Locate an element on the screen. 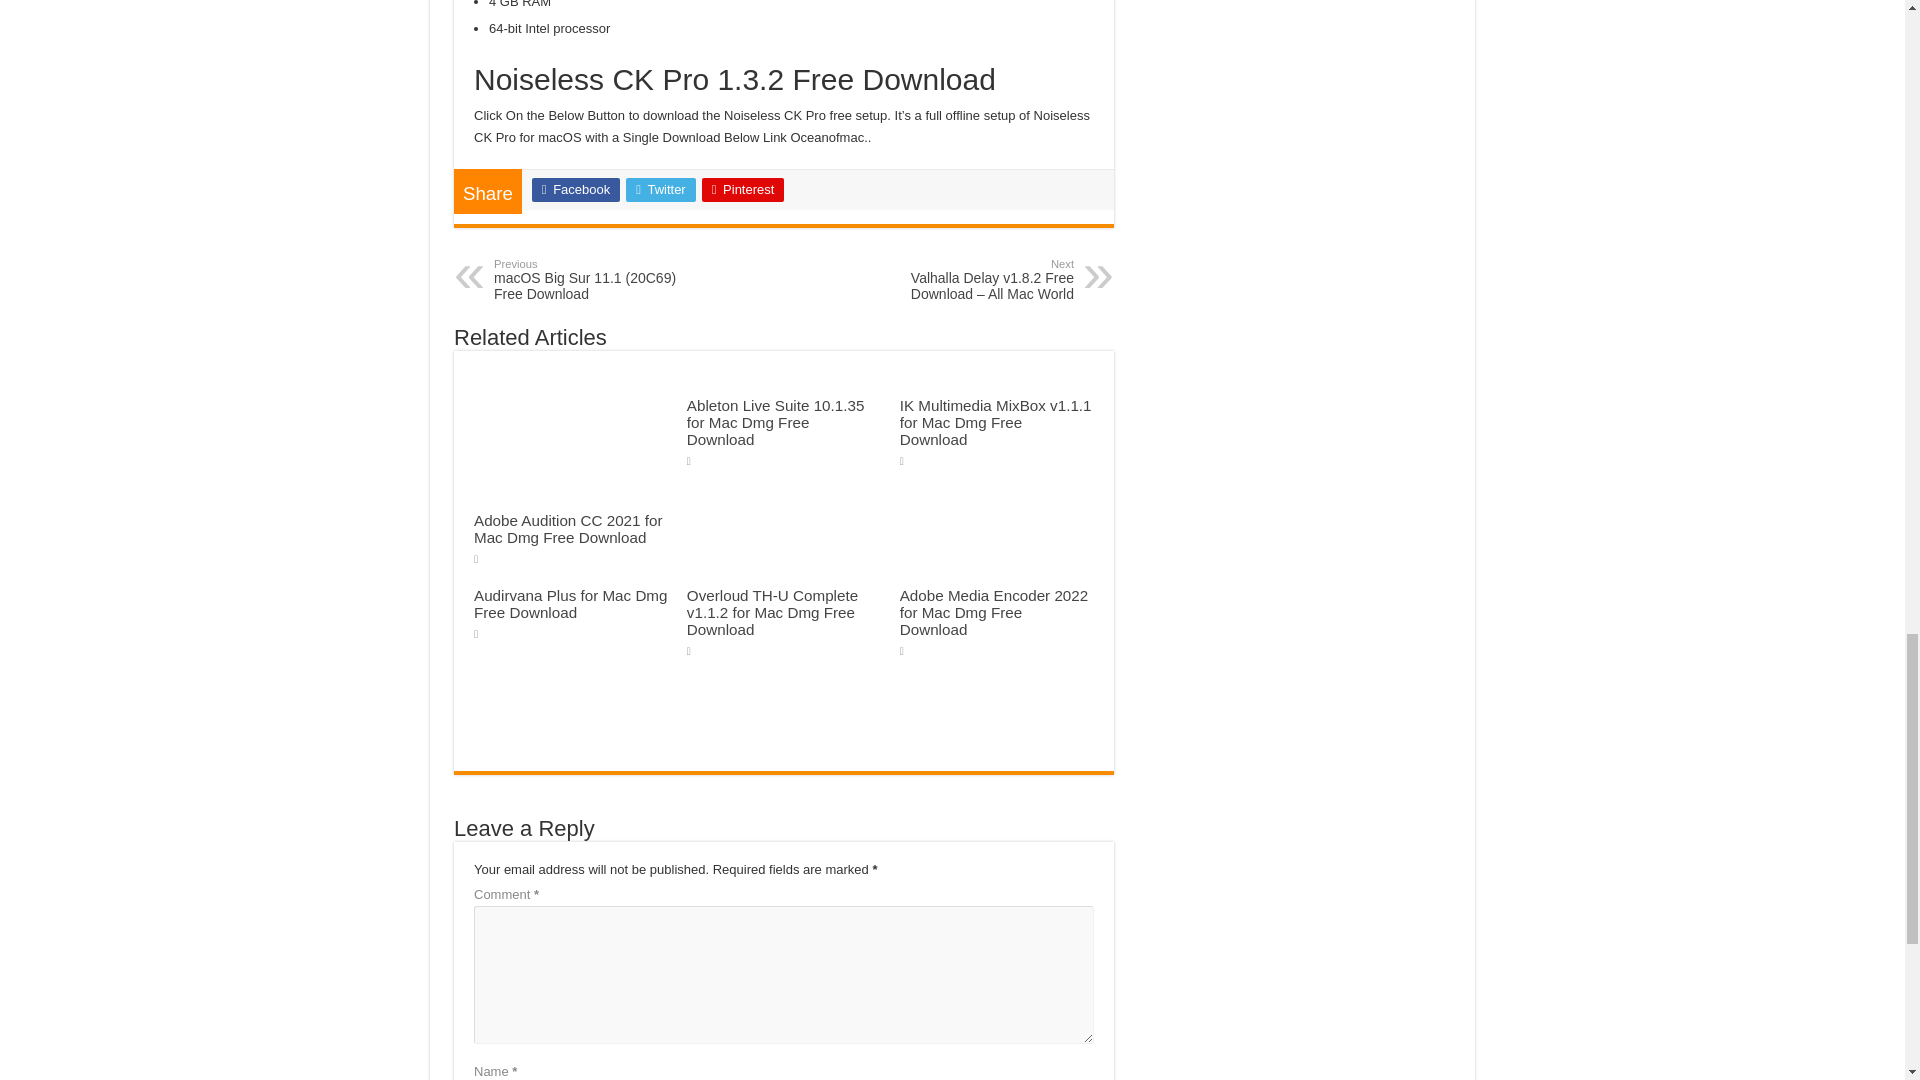 The height and width of the screenshot is (1080, 1920). Adobe Audition CC 2021 for Mac Dmg Free Download is located at coordinates (568, 528).